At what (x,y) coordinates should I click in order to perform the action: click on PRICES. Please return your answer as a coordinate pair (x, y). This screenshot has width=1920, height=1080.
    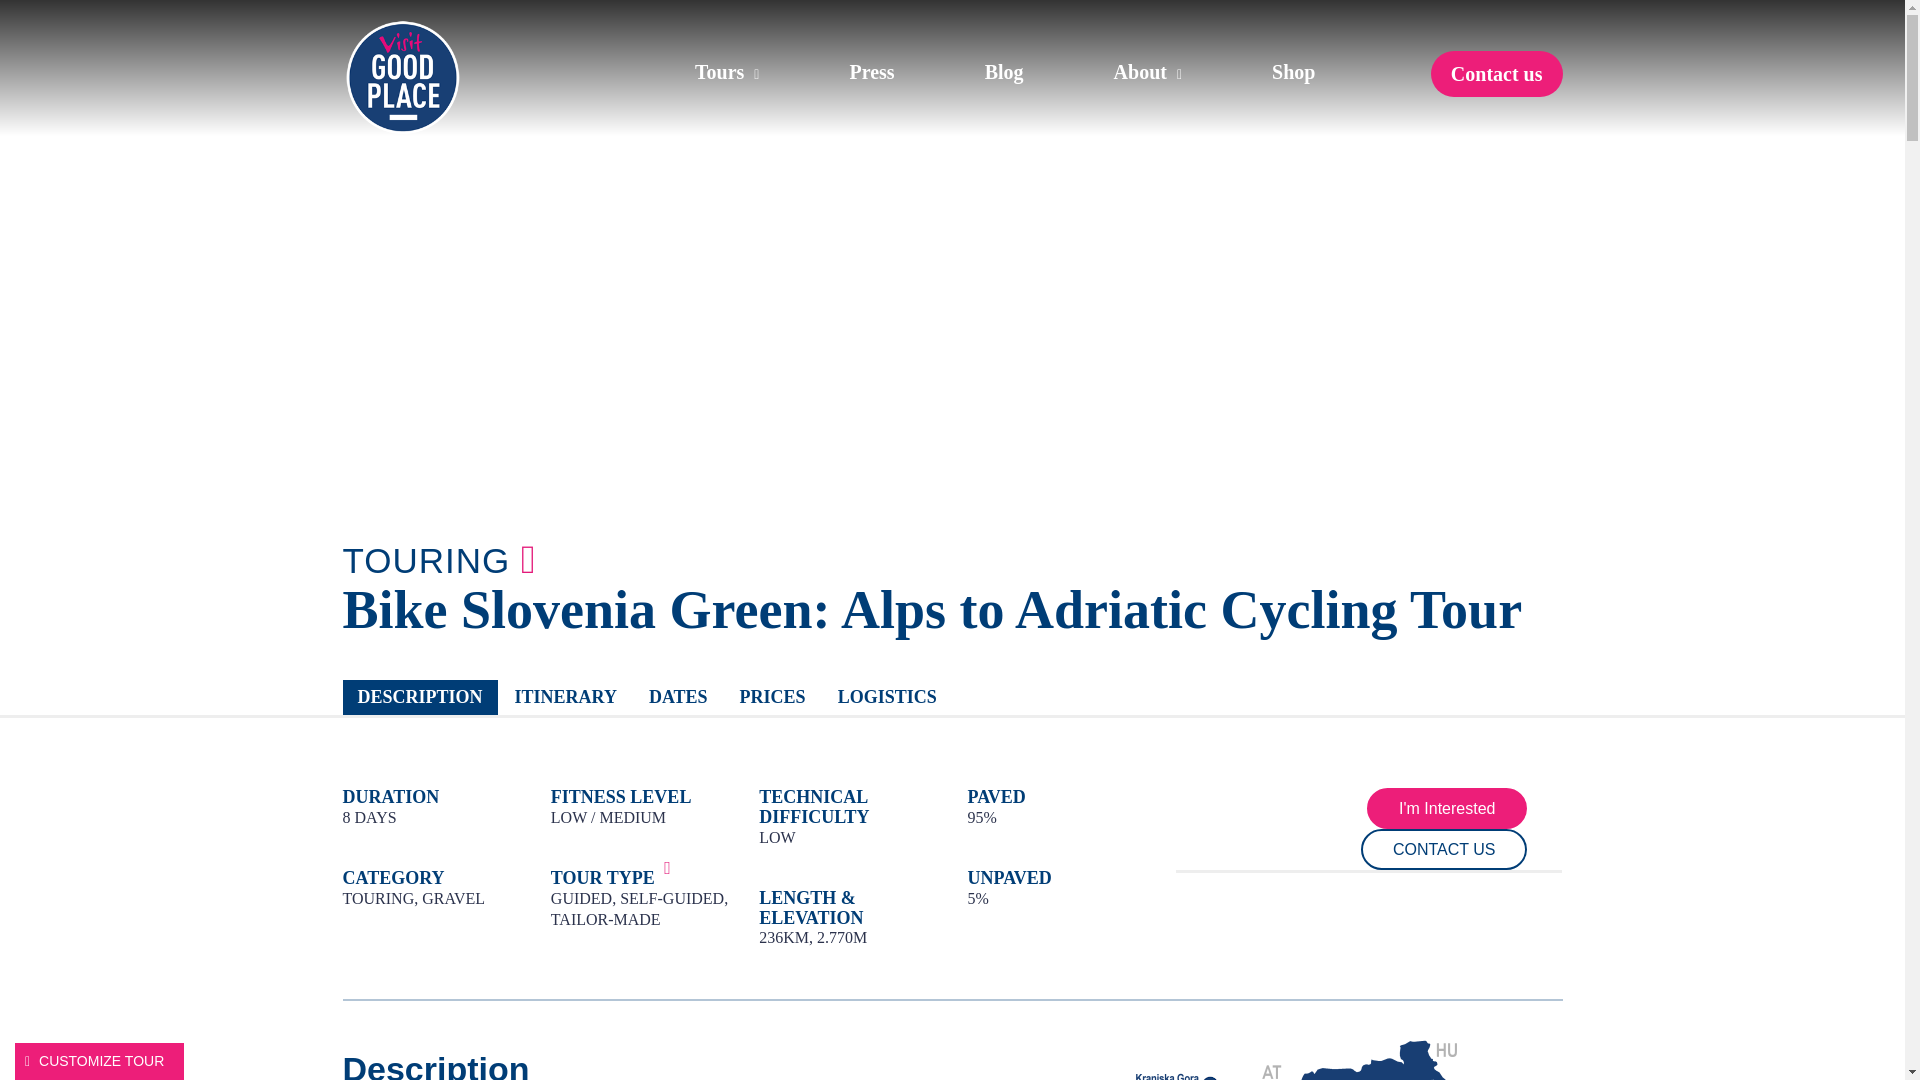
    Looking at the image, I should click on (773, 697).